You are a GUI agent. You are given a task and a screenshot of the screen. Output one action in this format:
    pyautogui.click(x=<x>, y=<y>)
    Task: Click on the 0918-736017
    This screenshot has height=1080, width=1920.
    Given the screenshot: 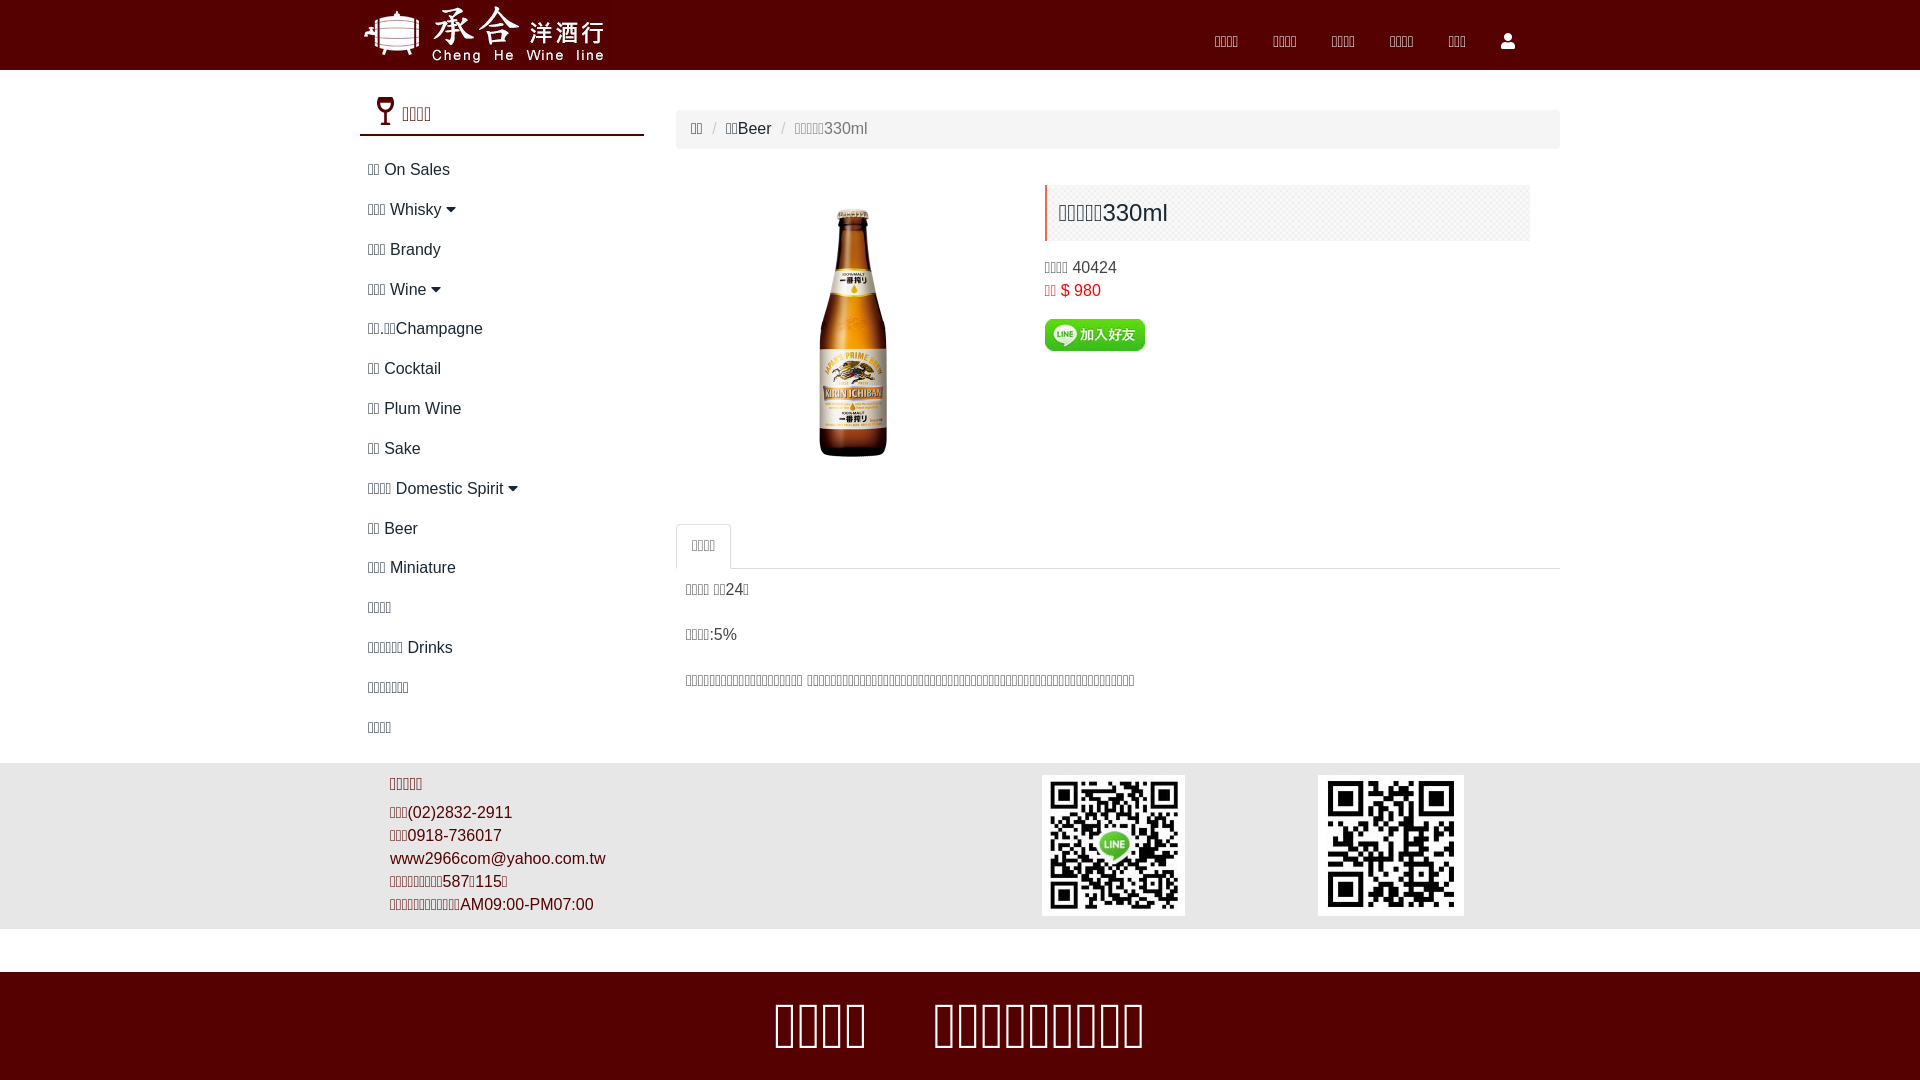 What is the action you would take?
    pyautogui.click(x=455, y=836)
    